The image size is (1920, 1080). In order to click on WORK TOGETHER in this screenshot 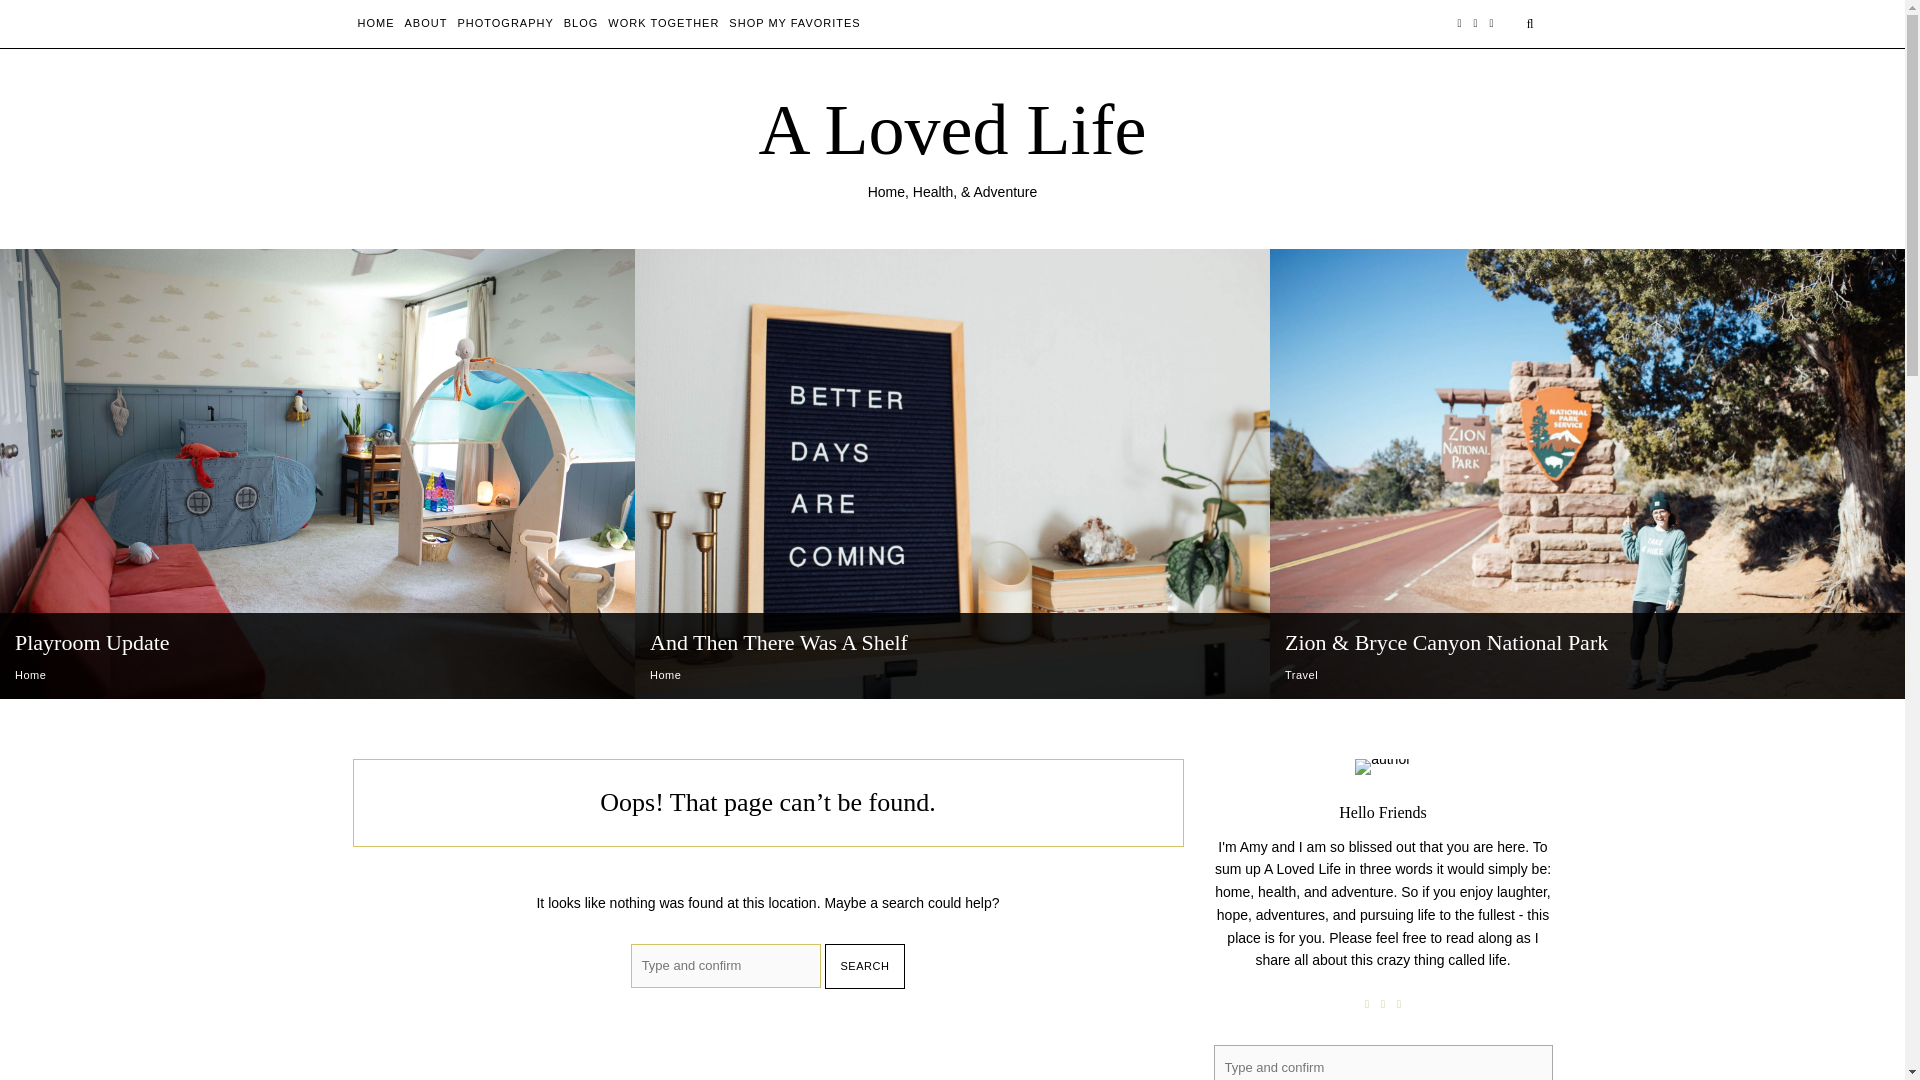, I will do `click(663, 23)`.